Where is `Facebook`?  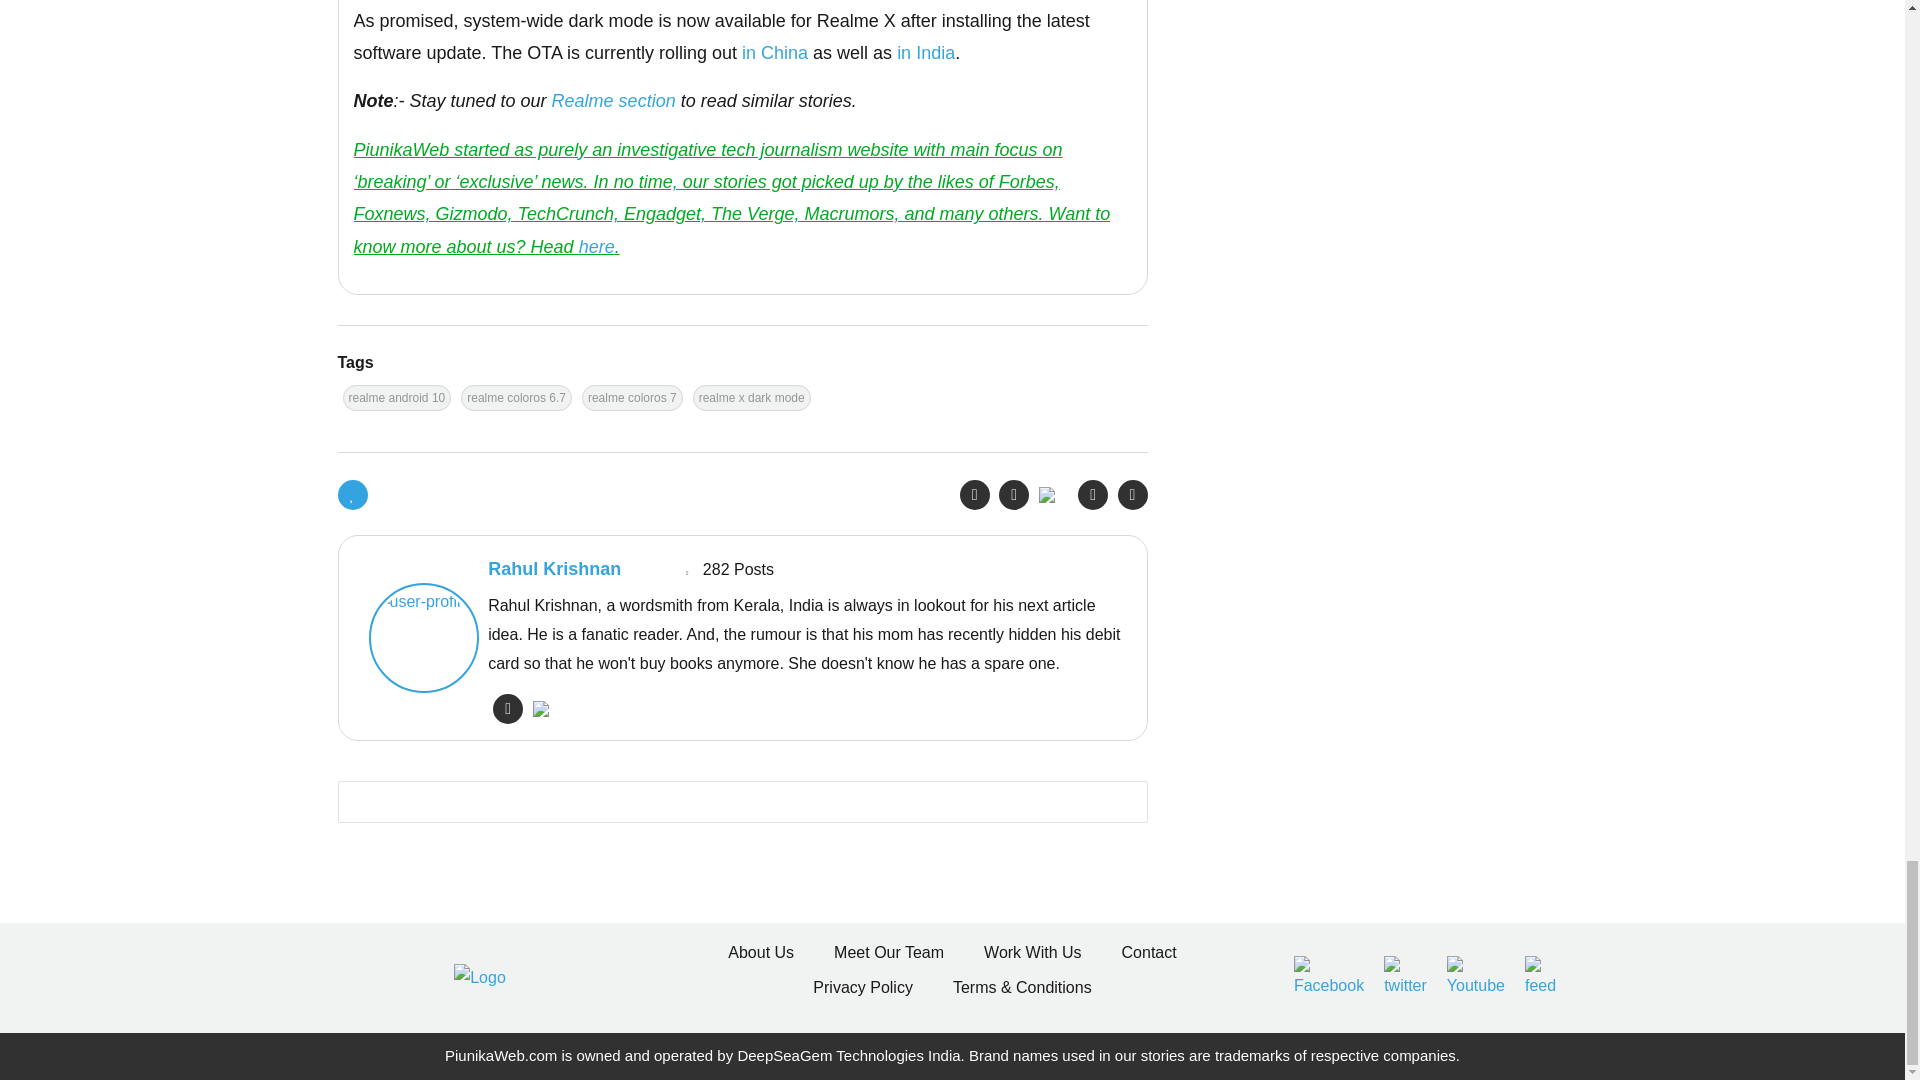
Facebook is located at coordinates (1328, 977).